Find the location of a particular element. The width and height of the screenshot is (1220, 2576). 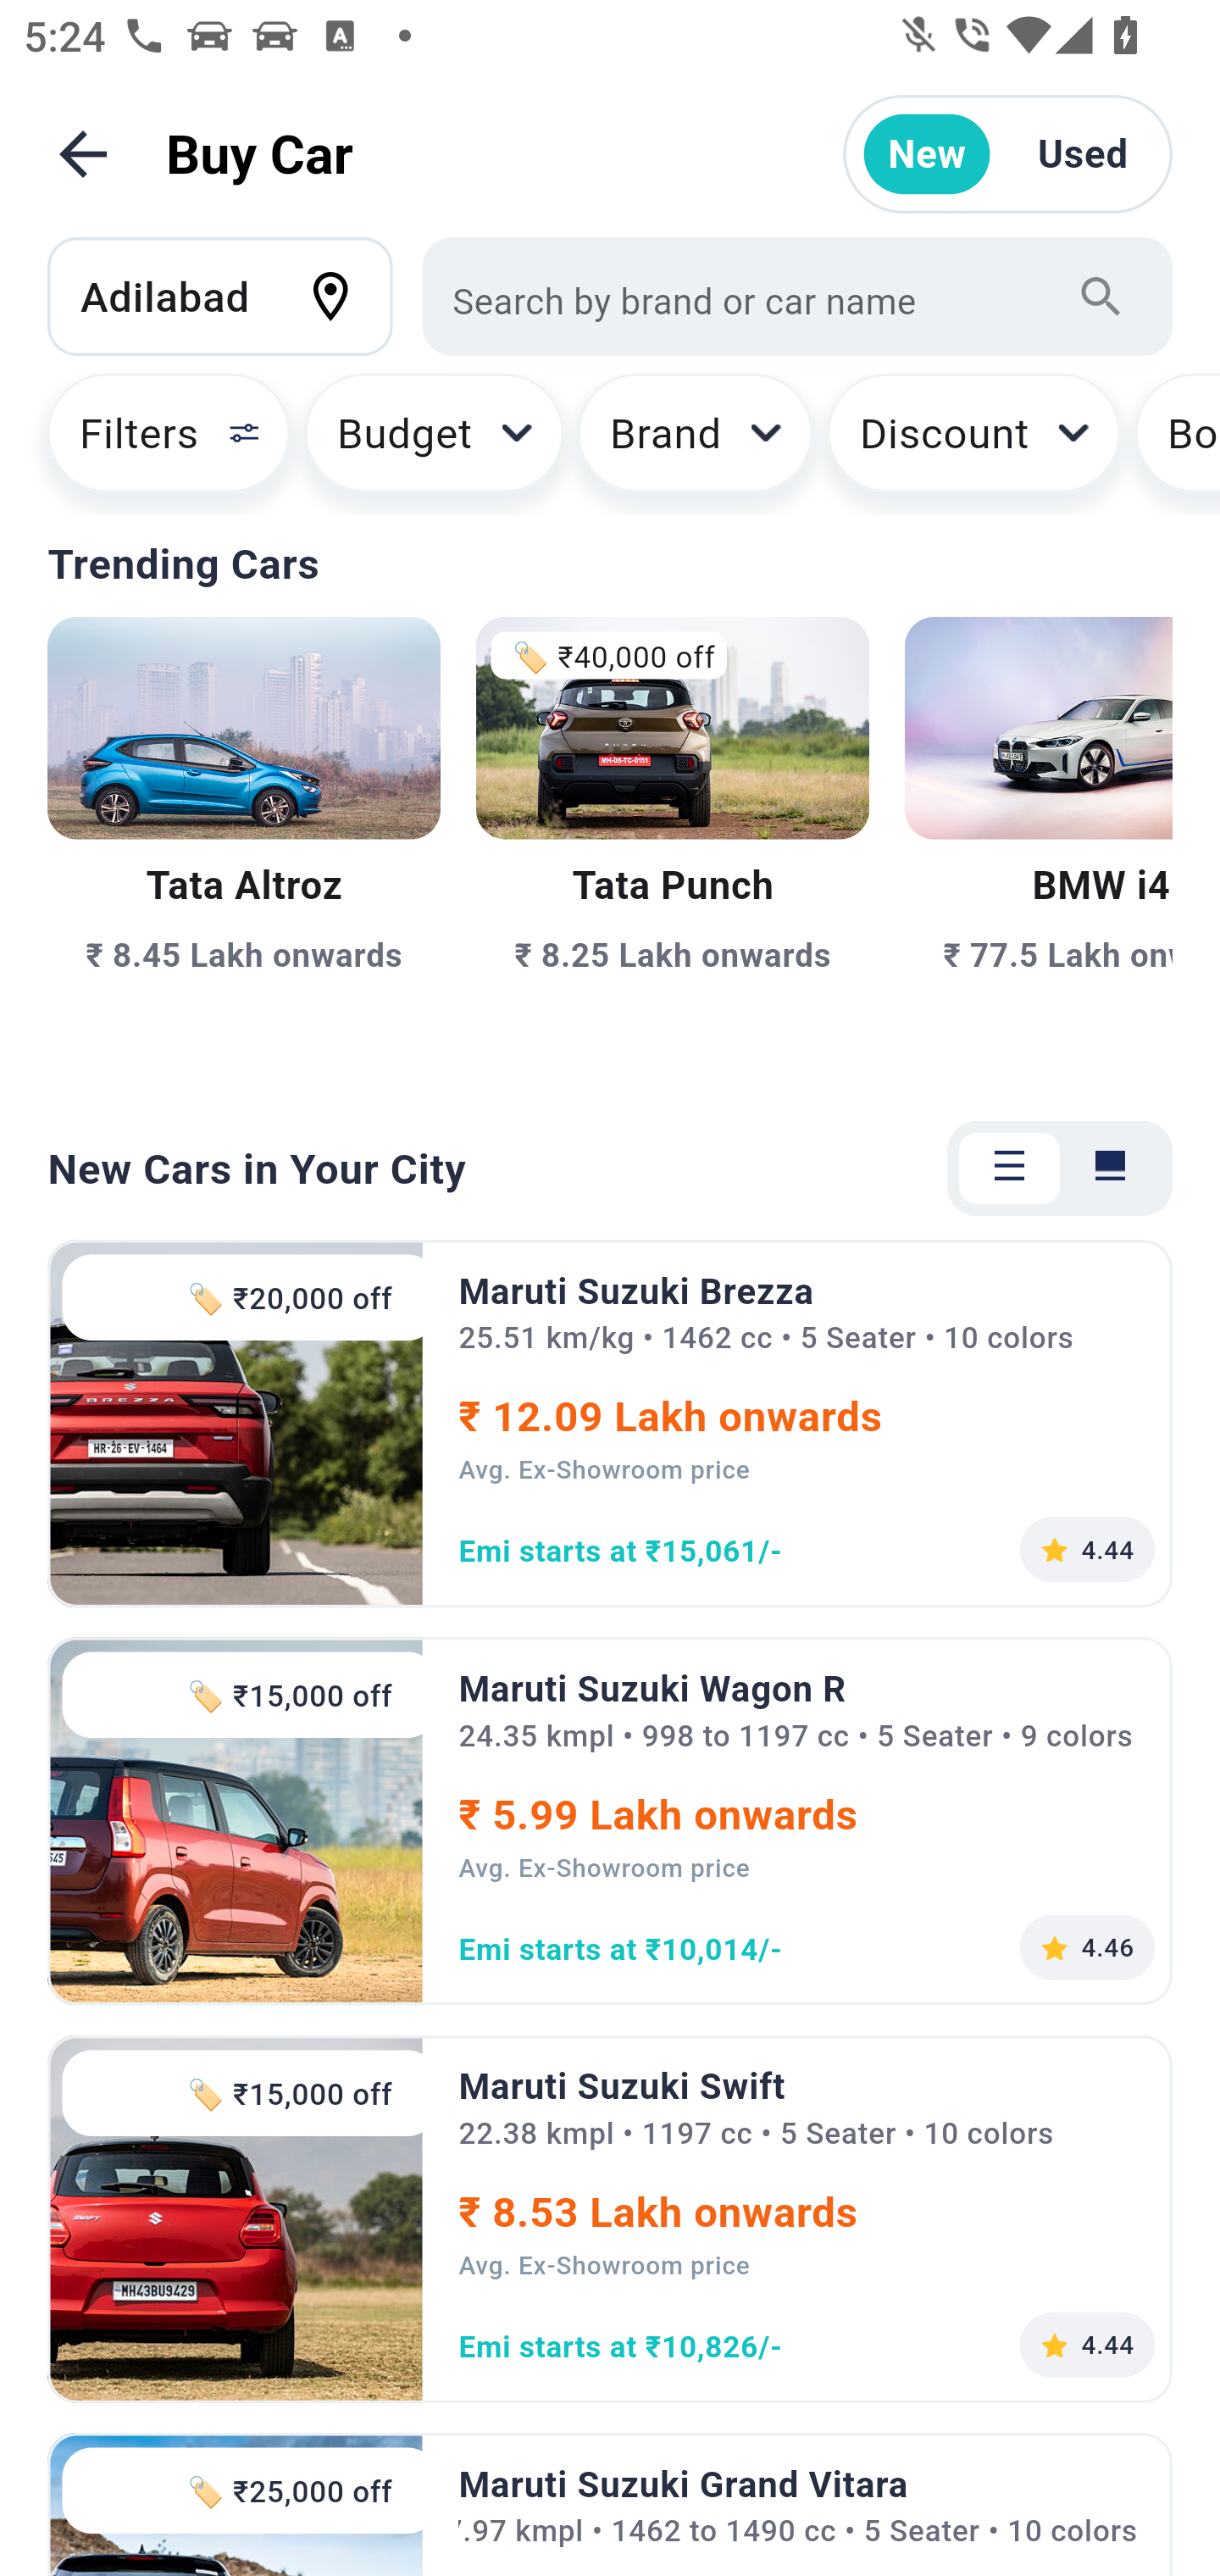

₹ 8.45 Lakh onwards Tata Altroz is located at coordinates (244, 847).